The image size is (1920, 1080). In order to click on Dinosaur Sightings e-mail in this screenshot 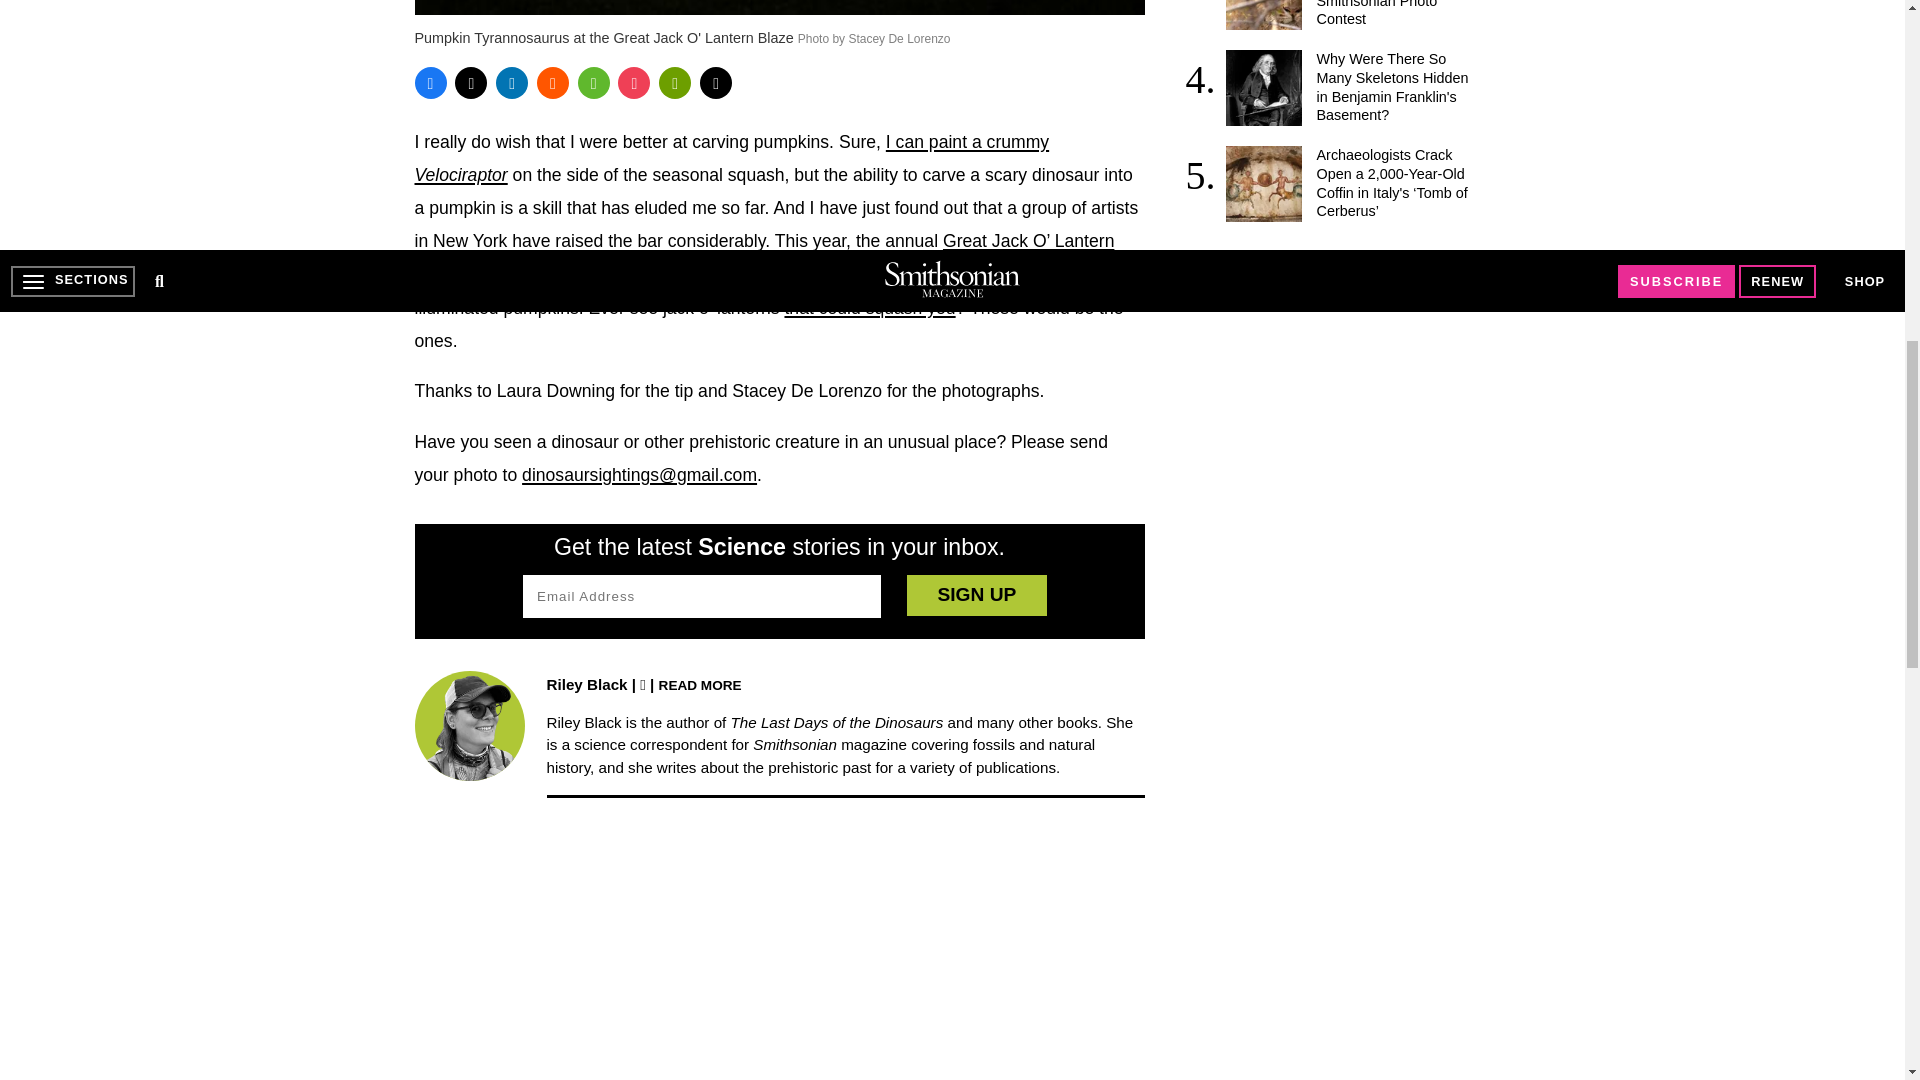, I will do `click(639, 474)`.